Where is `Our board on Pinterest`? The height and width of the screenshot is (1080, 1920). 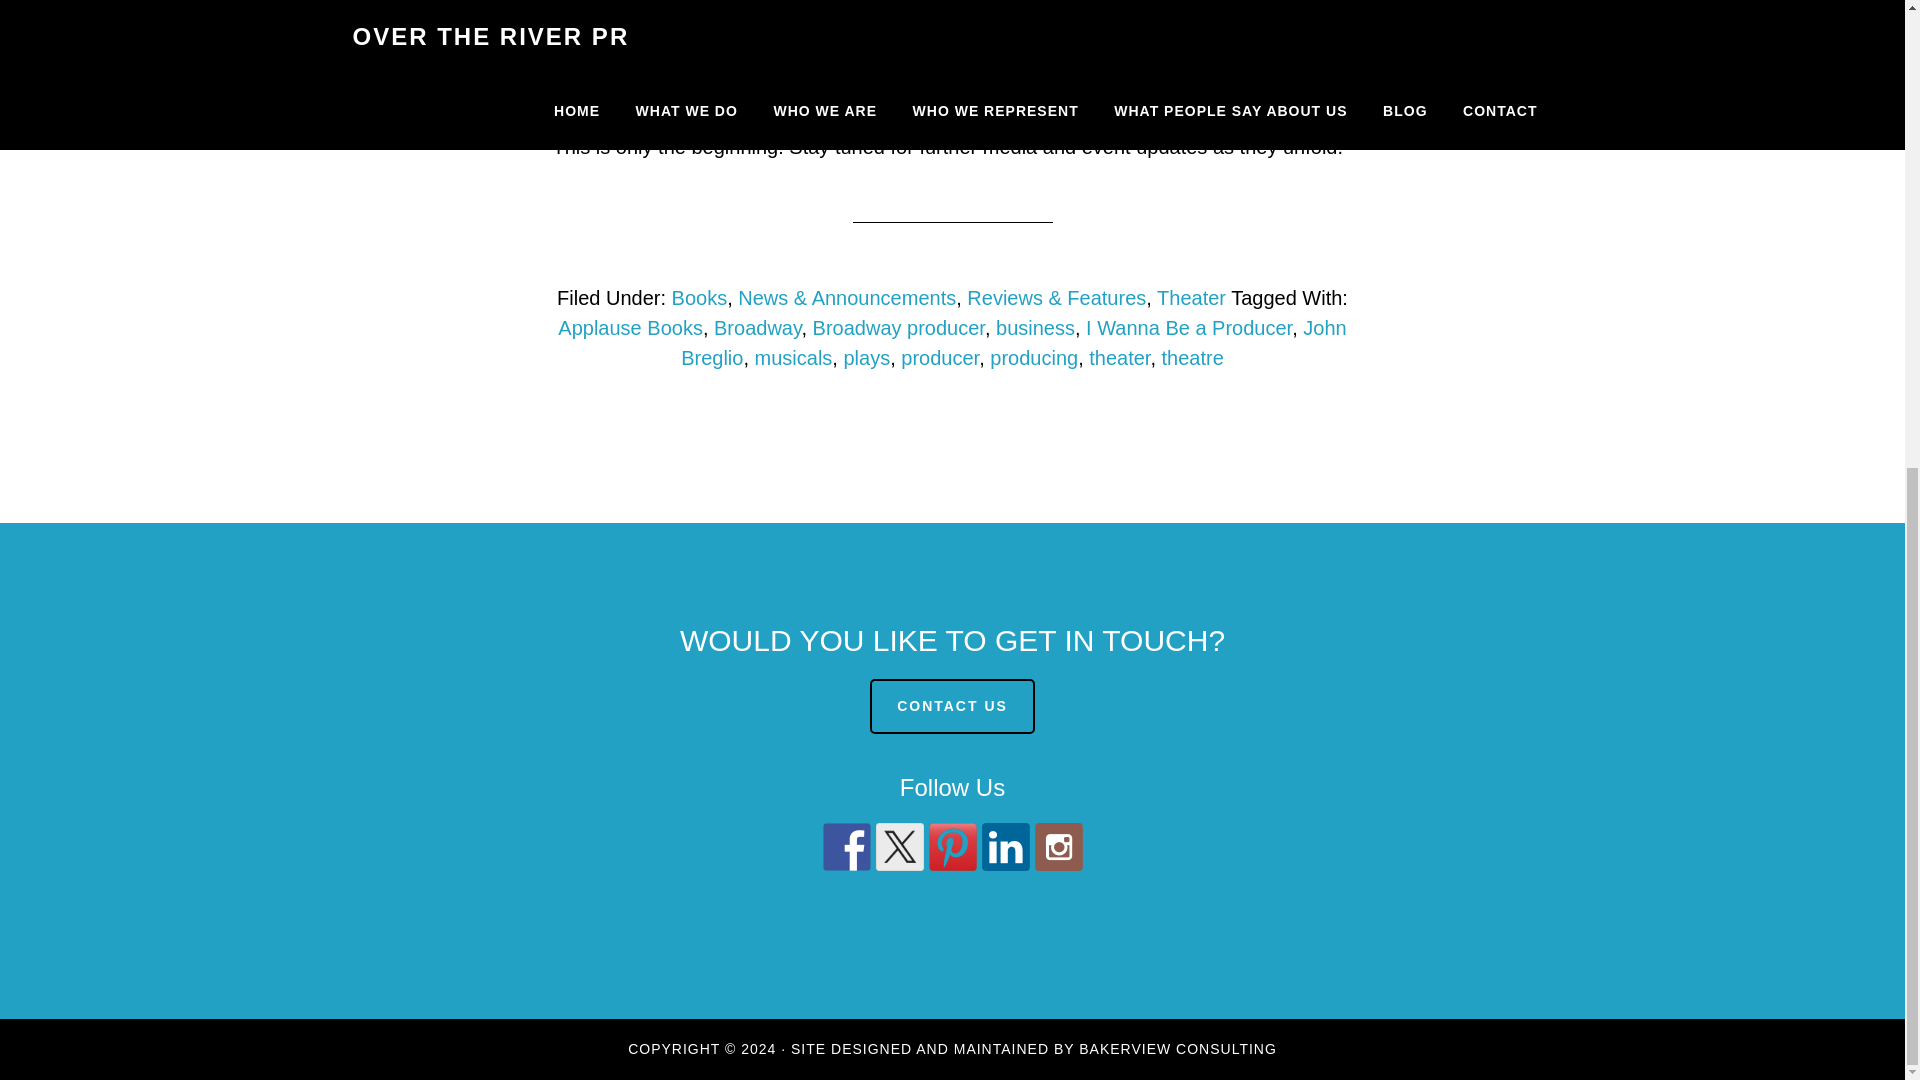
Our board on Pinterest is located at coordinates (951, 846).